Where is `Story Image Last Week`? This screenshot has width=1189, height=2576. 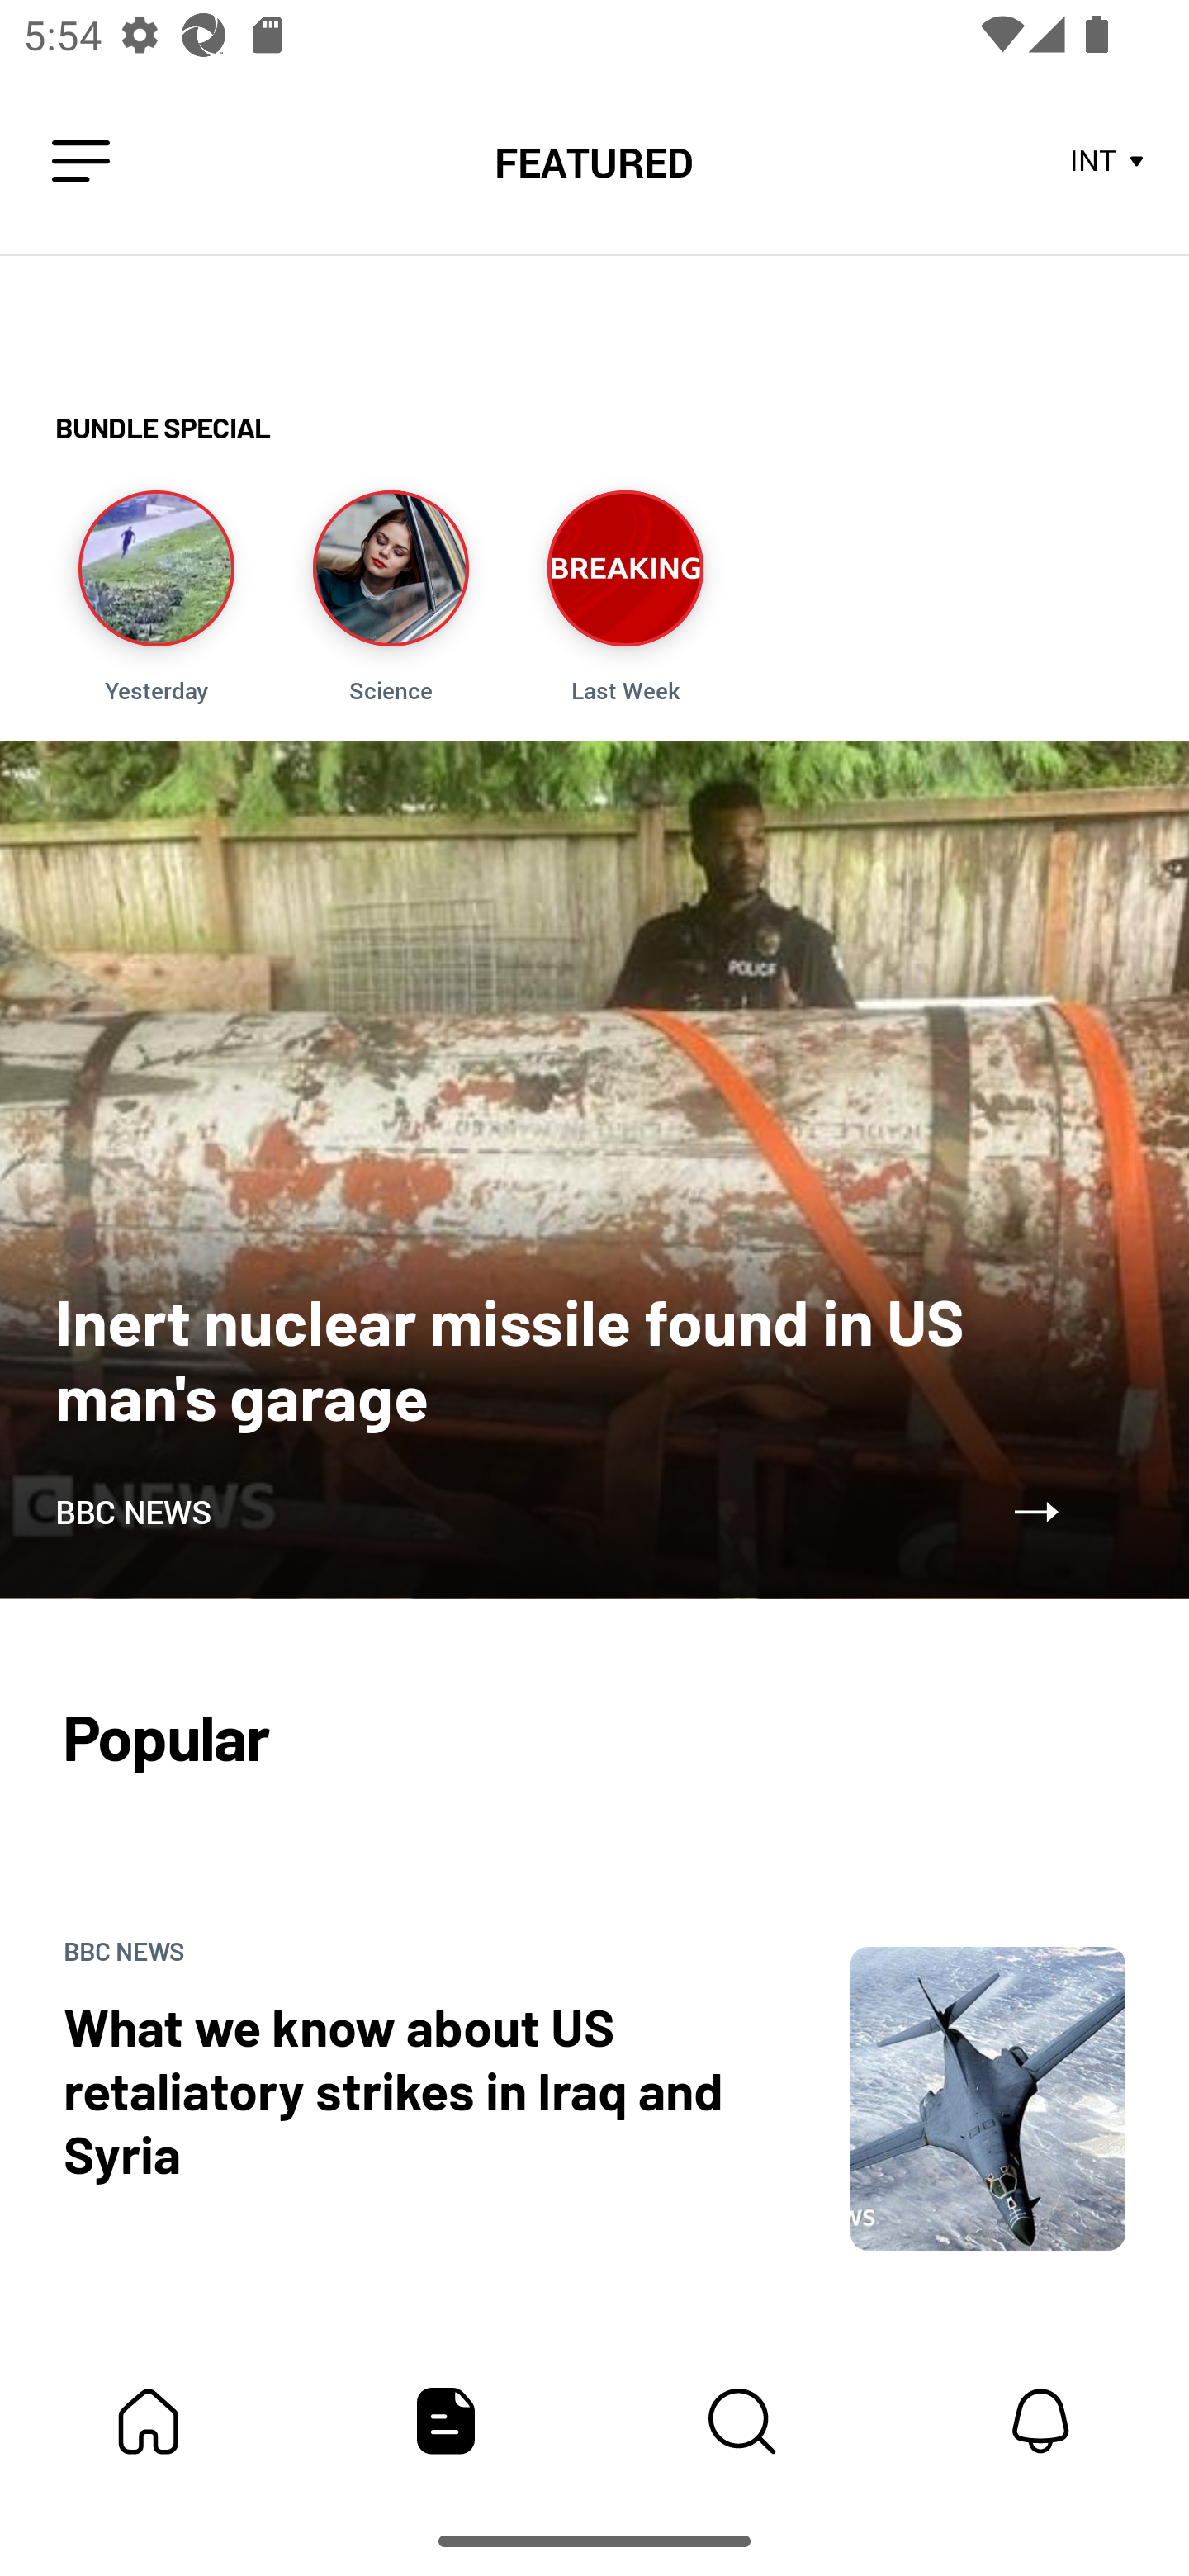 Story Image Last Week is located at coordinates (625, 597).